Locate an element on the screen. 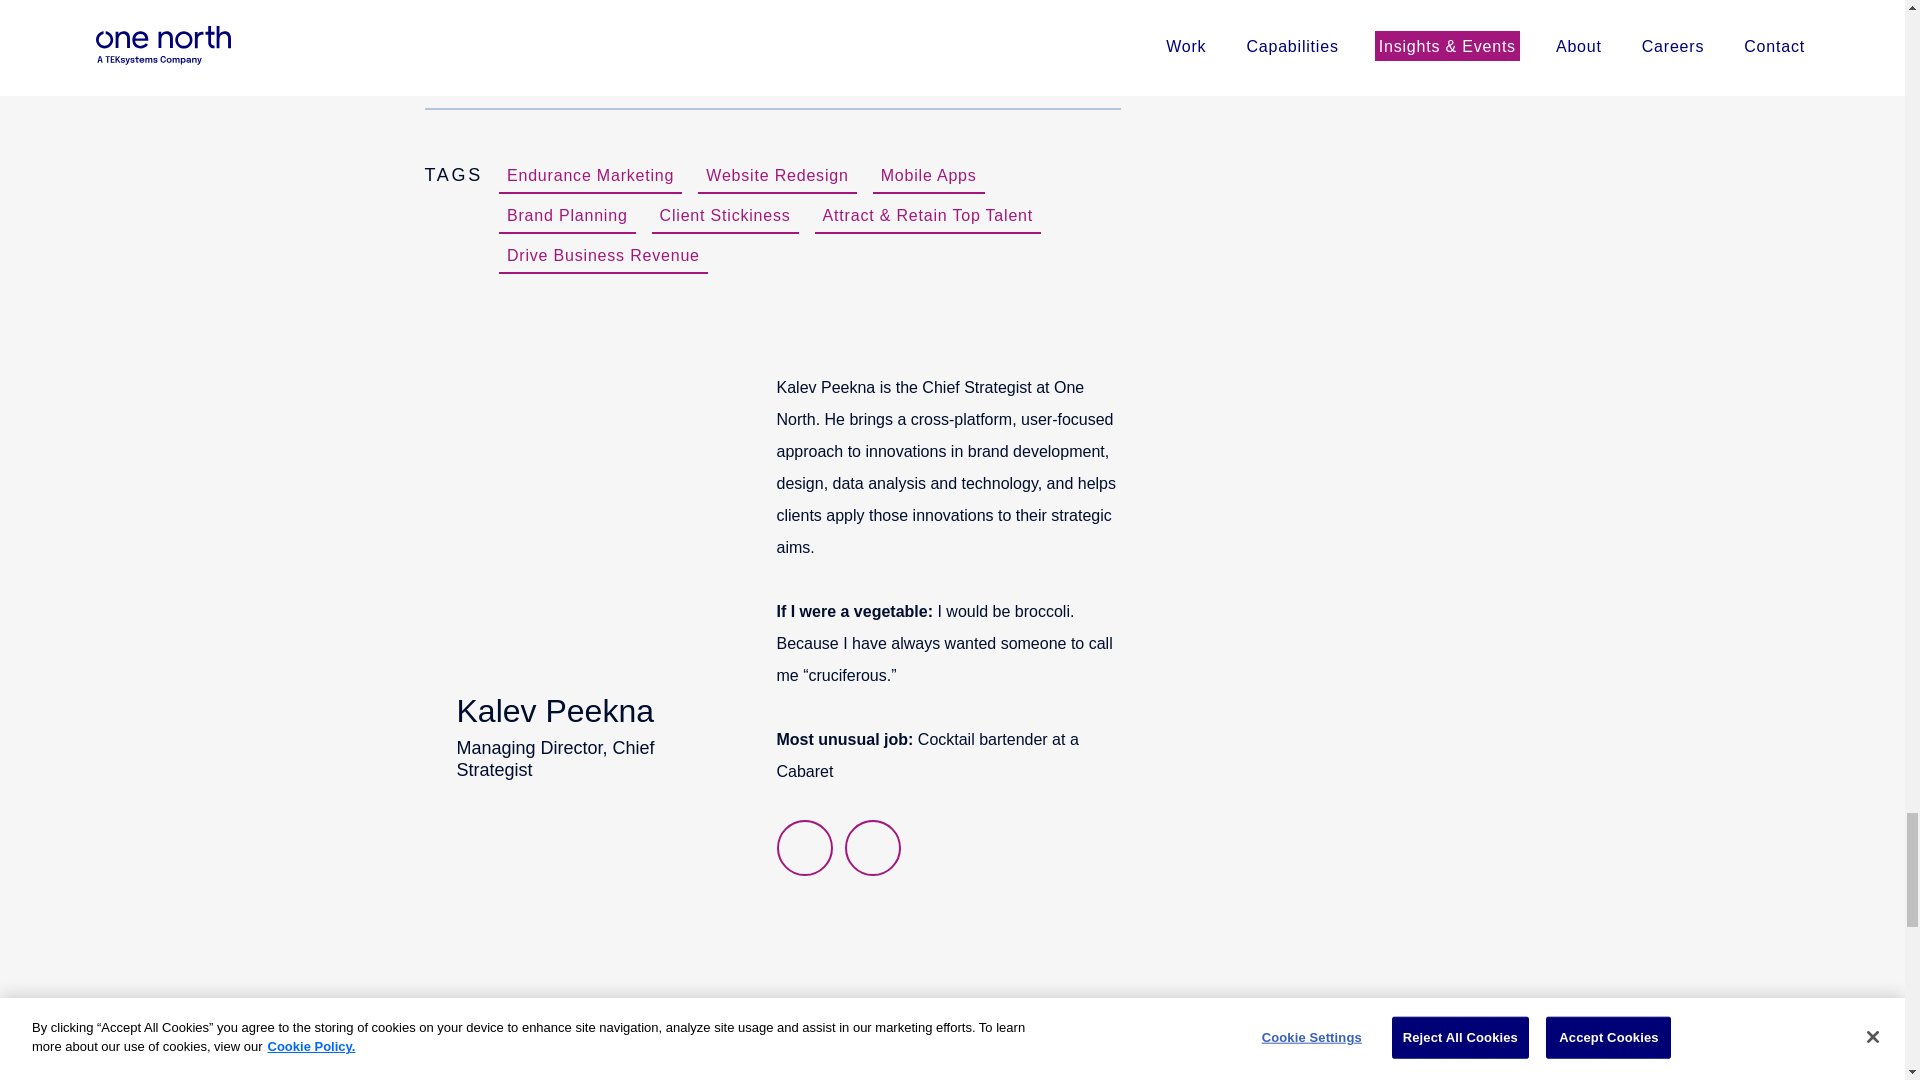  Let's talk endurance marketing is located at coordinates (928, 175).